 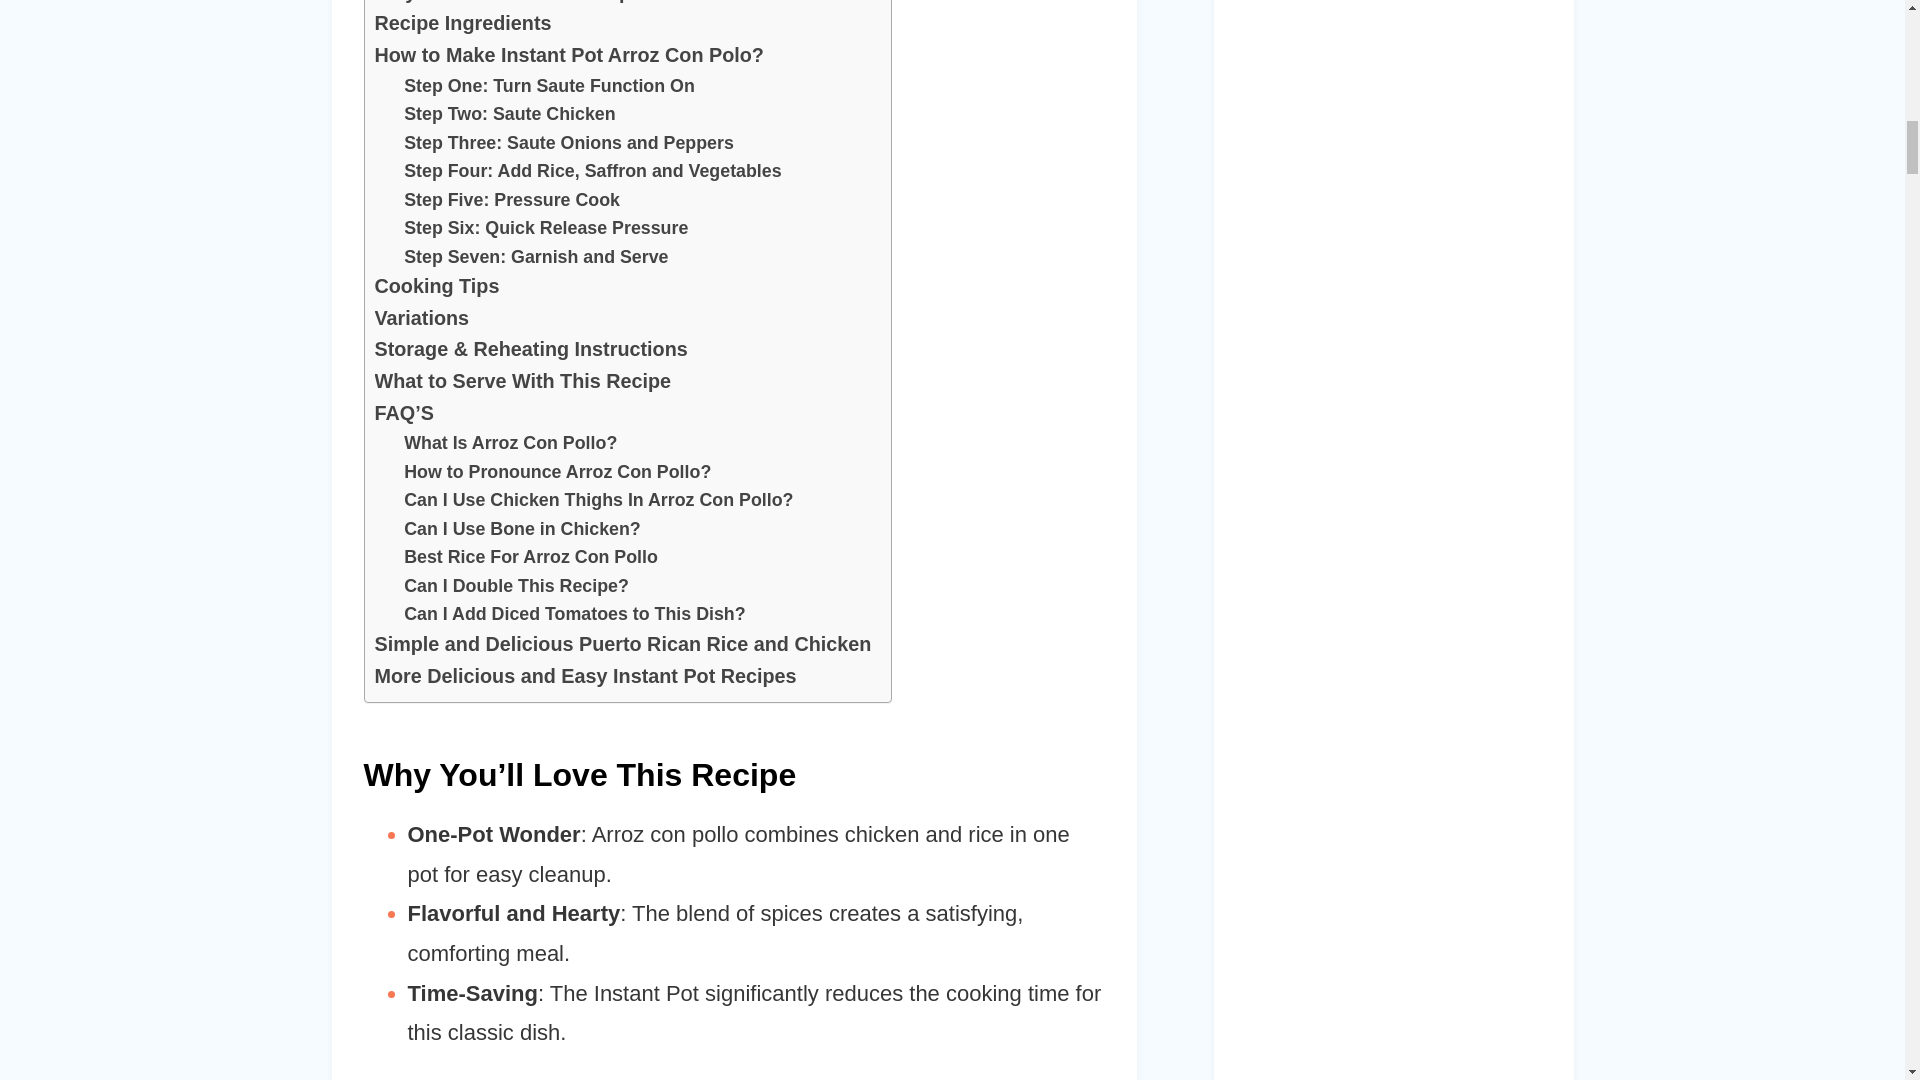 I want to click on Step Six: Quick Release Pressure, so click(x=545, y=228).